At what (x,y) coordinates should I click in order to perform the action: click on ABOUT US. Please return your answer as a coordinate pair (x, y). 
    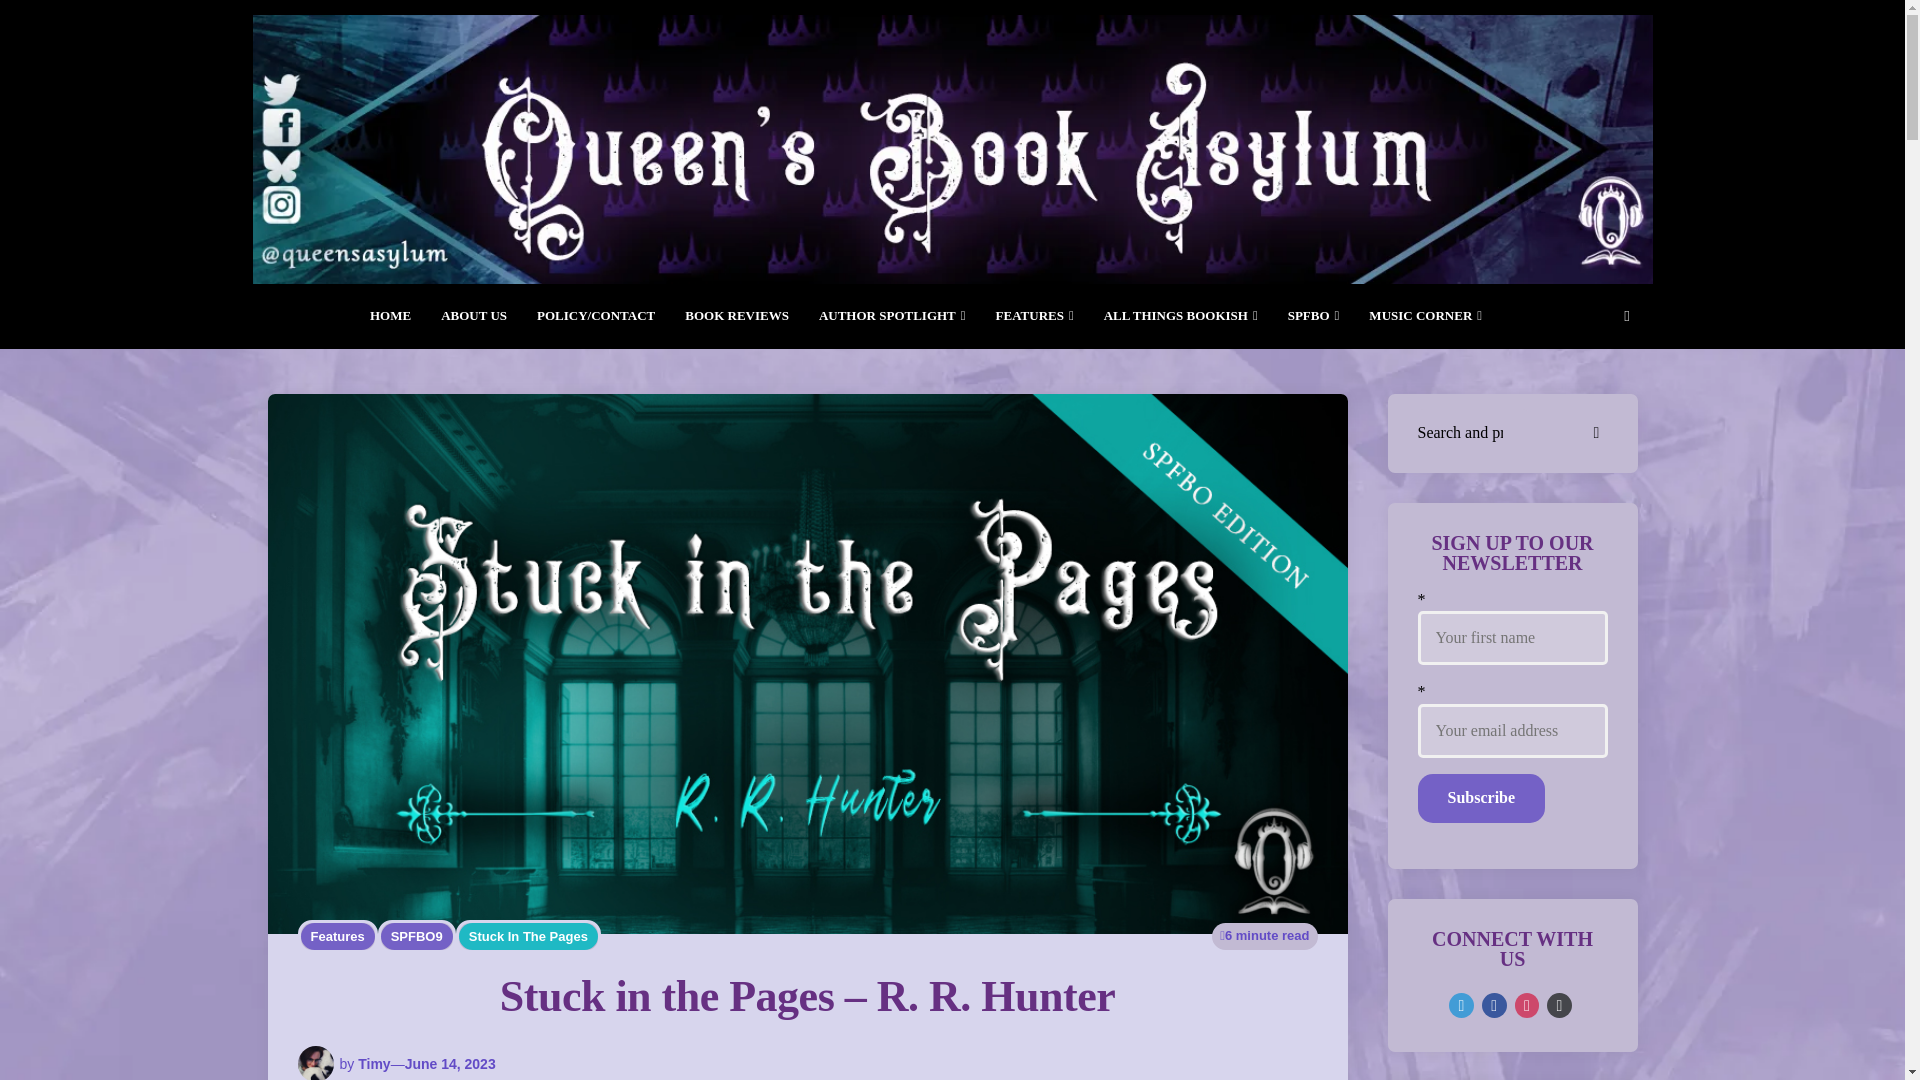
    Looking at the image, I should click on (474, 316).